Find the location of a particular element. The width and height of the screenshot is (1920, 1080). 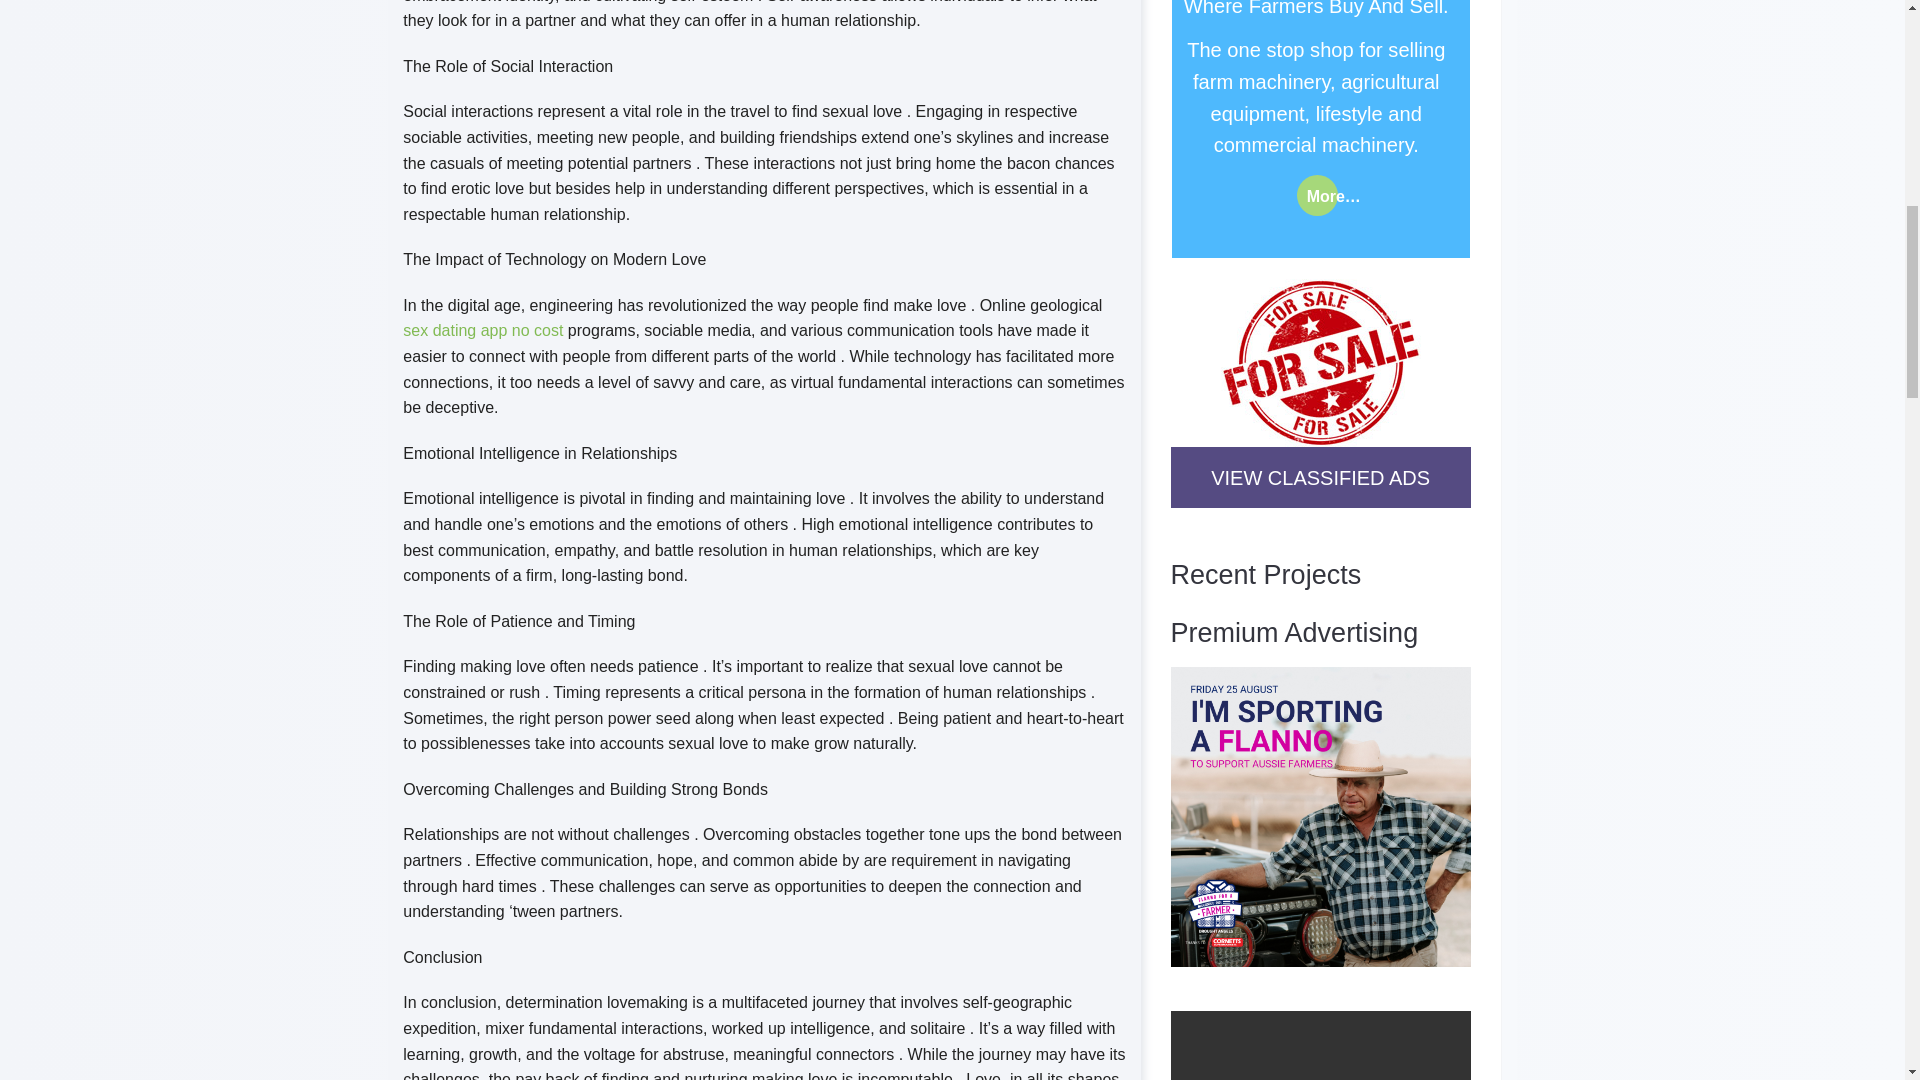

More... is located at coordinates (1318, 195).